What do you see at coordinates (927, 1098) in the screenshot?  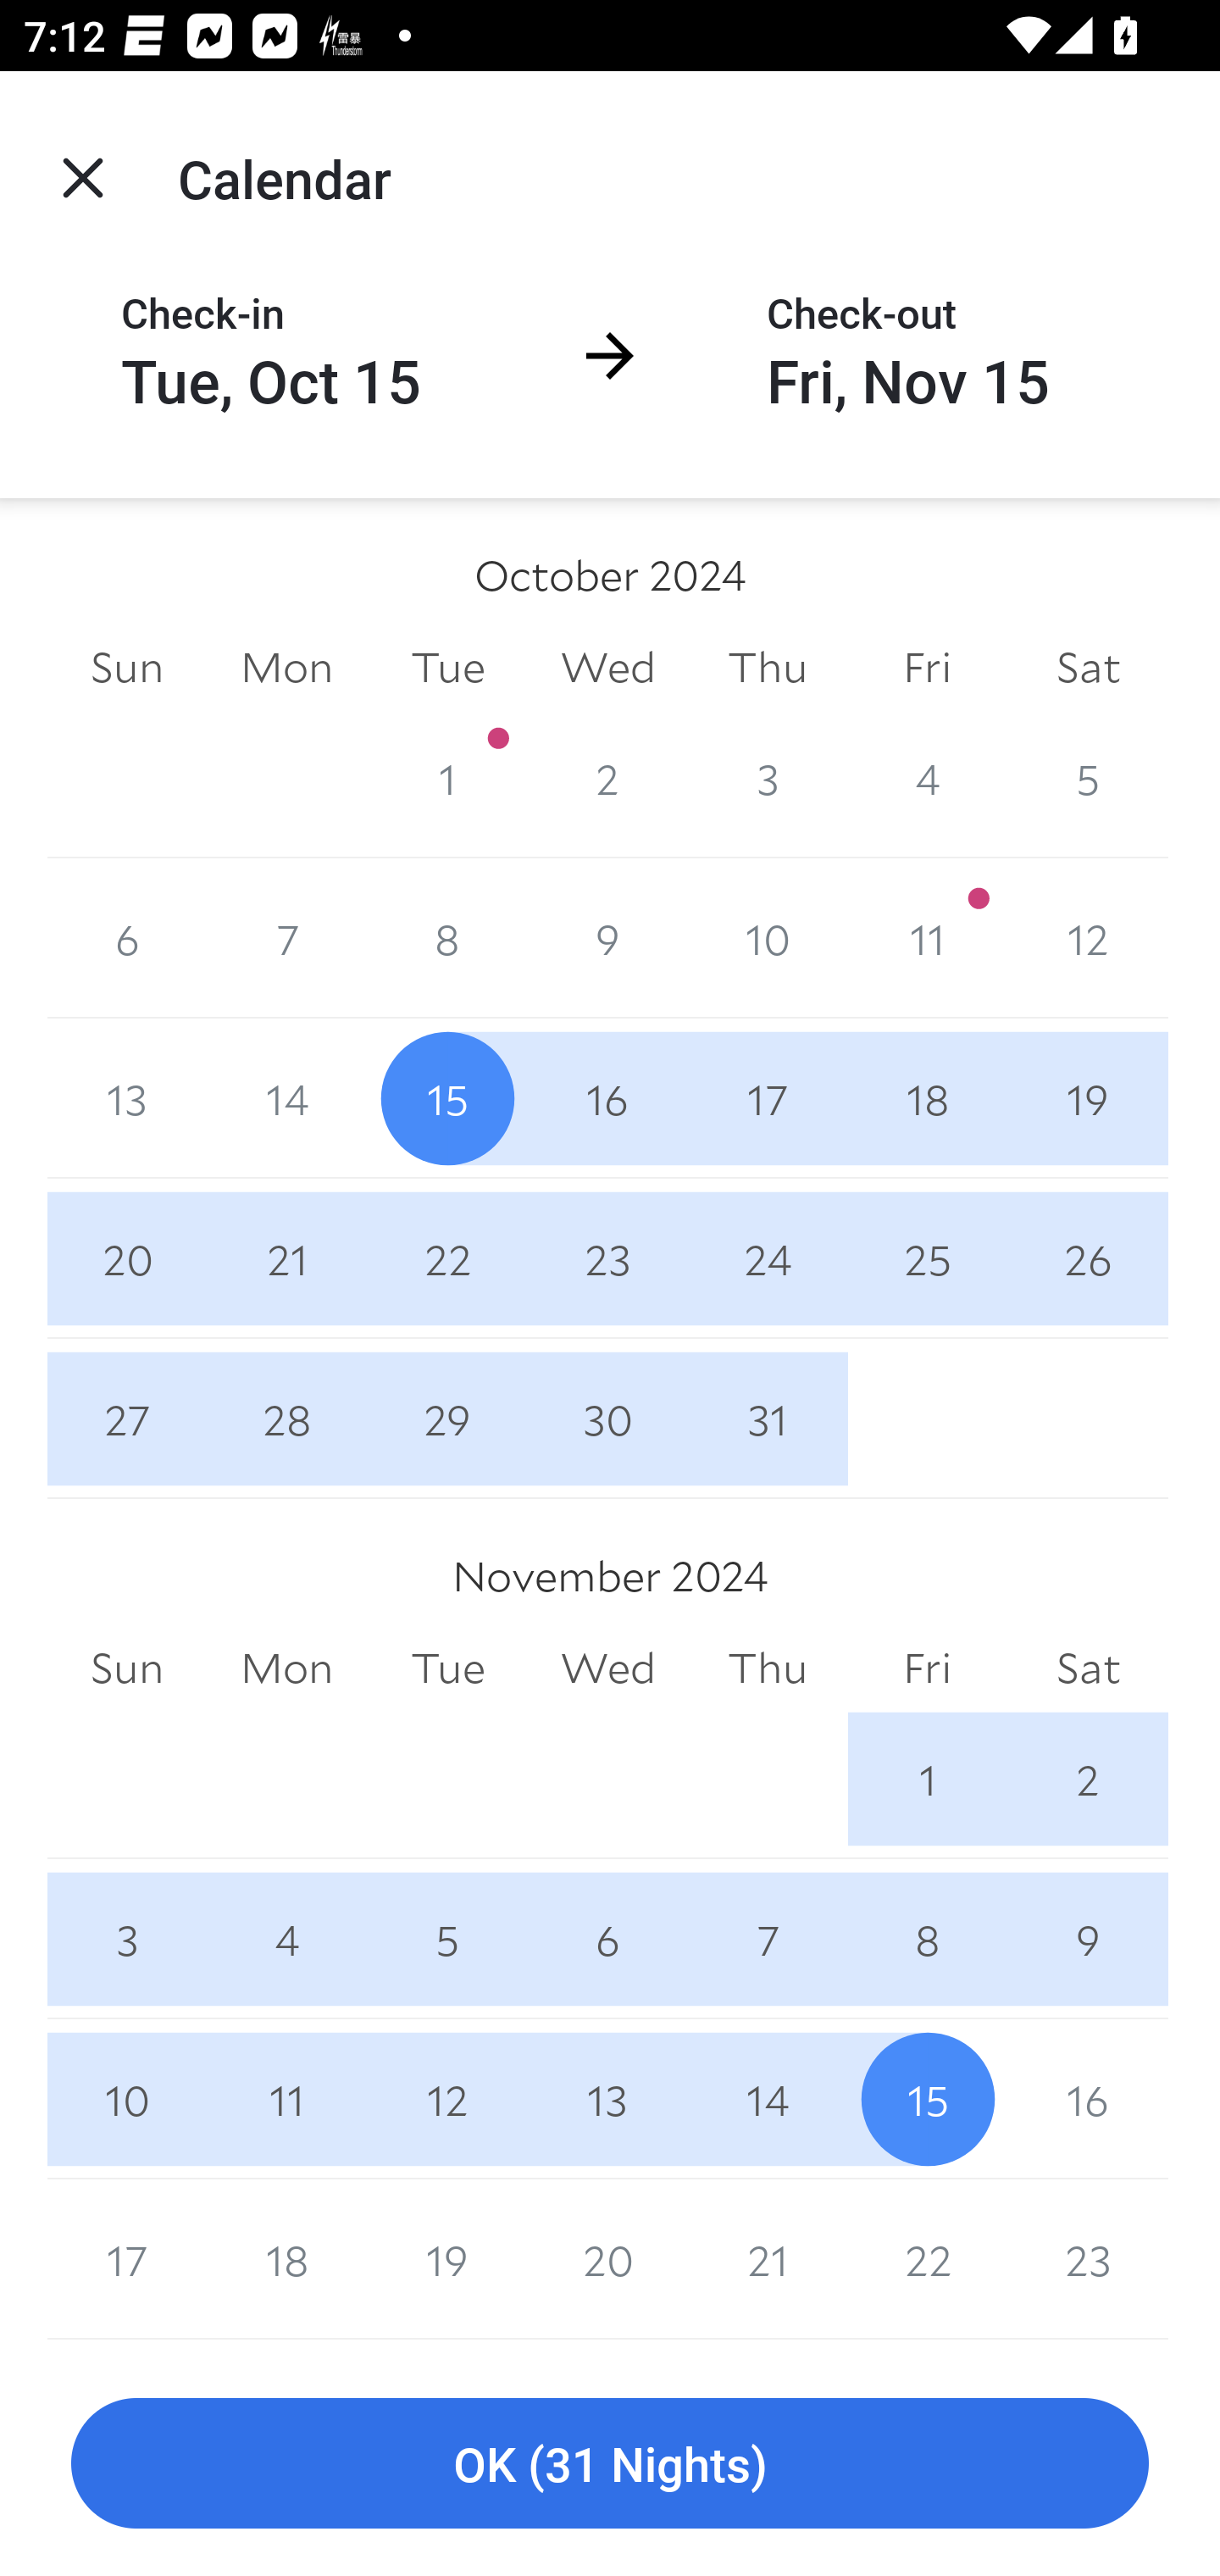 I see `18 18 October 2024` at bounding box center [927, 1098].